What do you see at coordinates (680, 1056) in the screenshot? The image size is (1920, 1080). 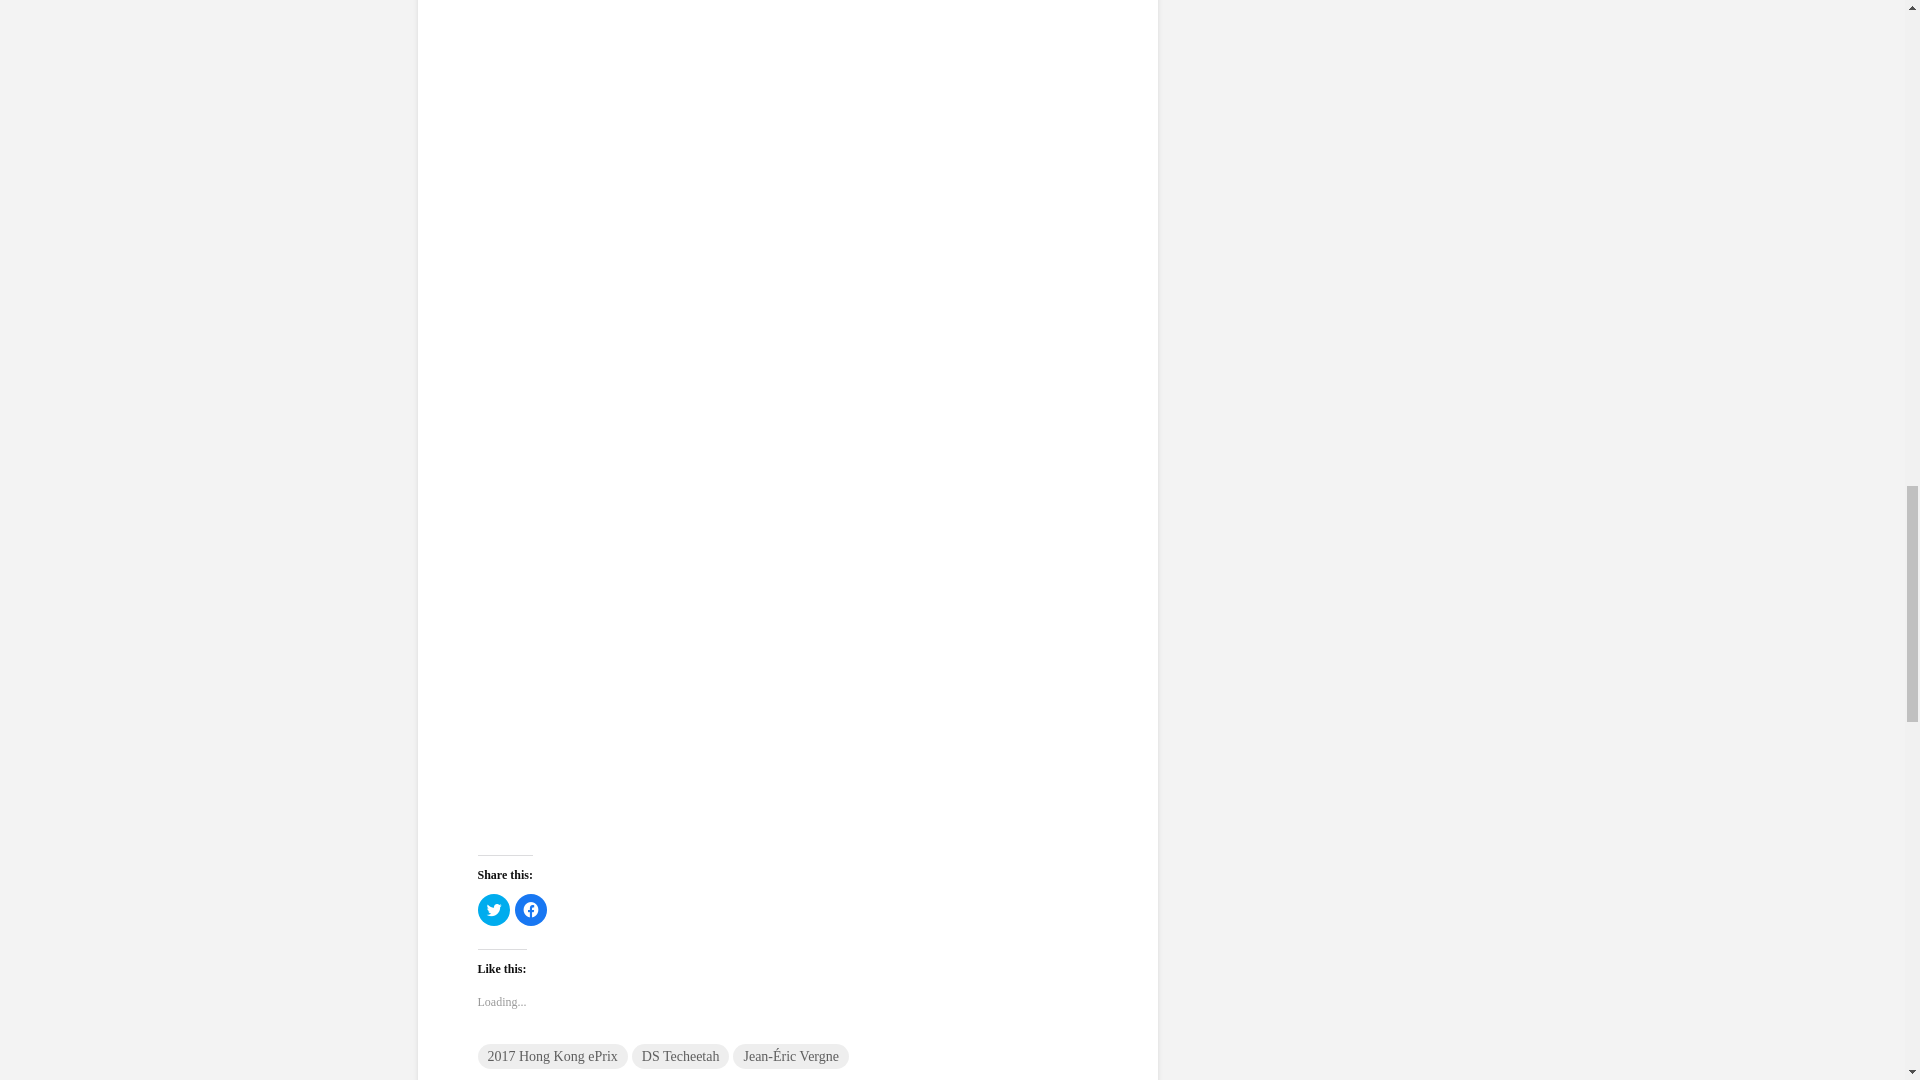 I see `DS Techeetah` at bounding box center [680, 1056].